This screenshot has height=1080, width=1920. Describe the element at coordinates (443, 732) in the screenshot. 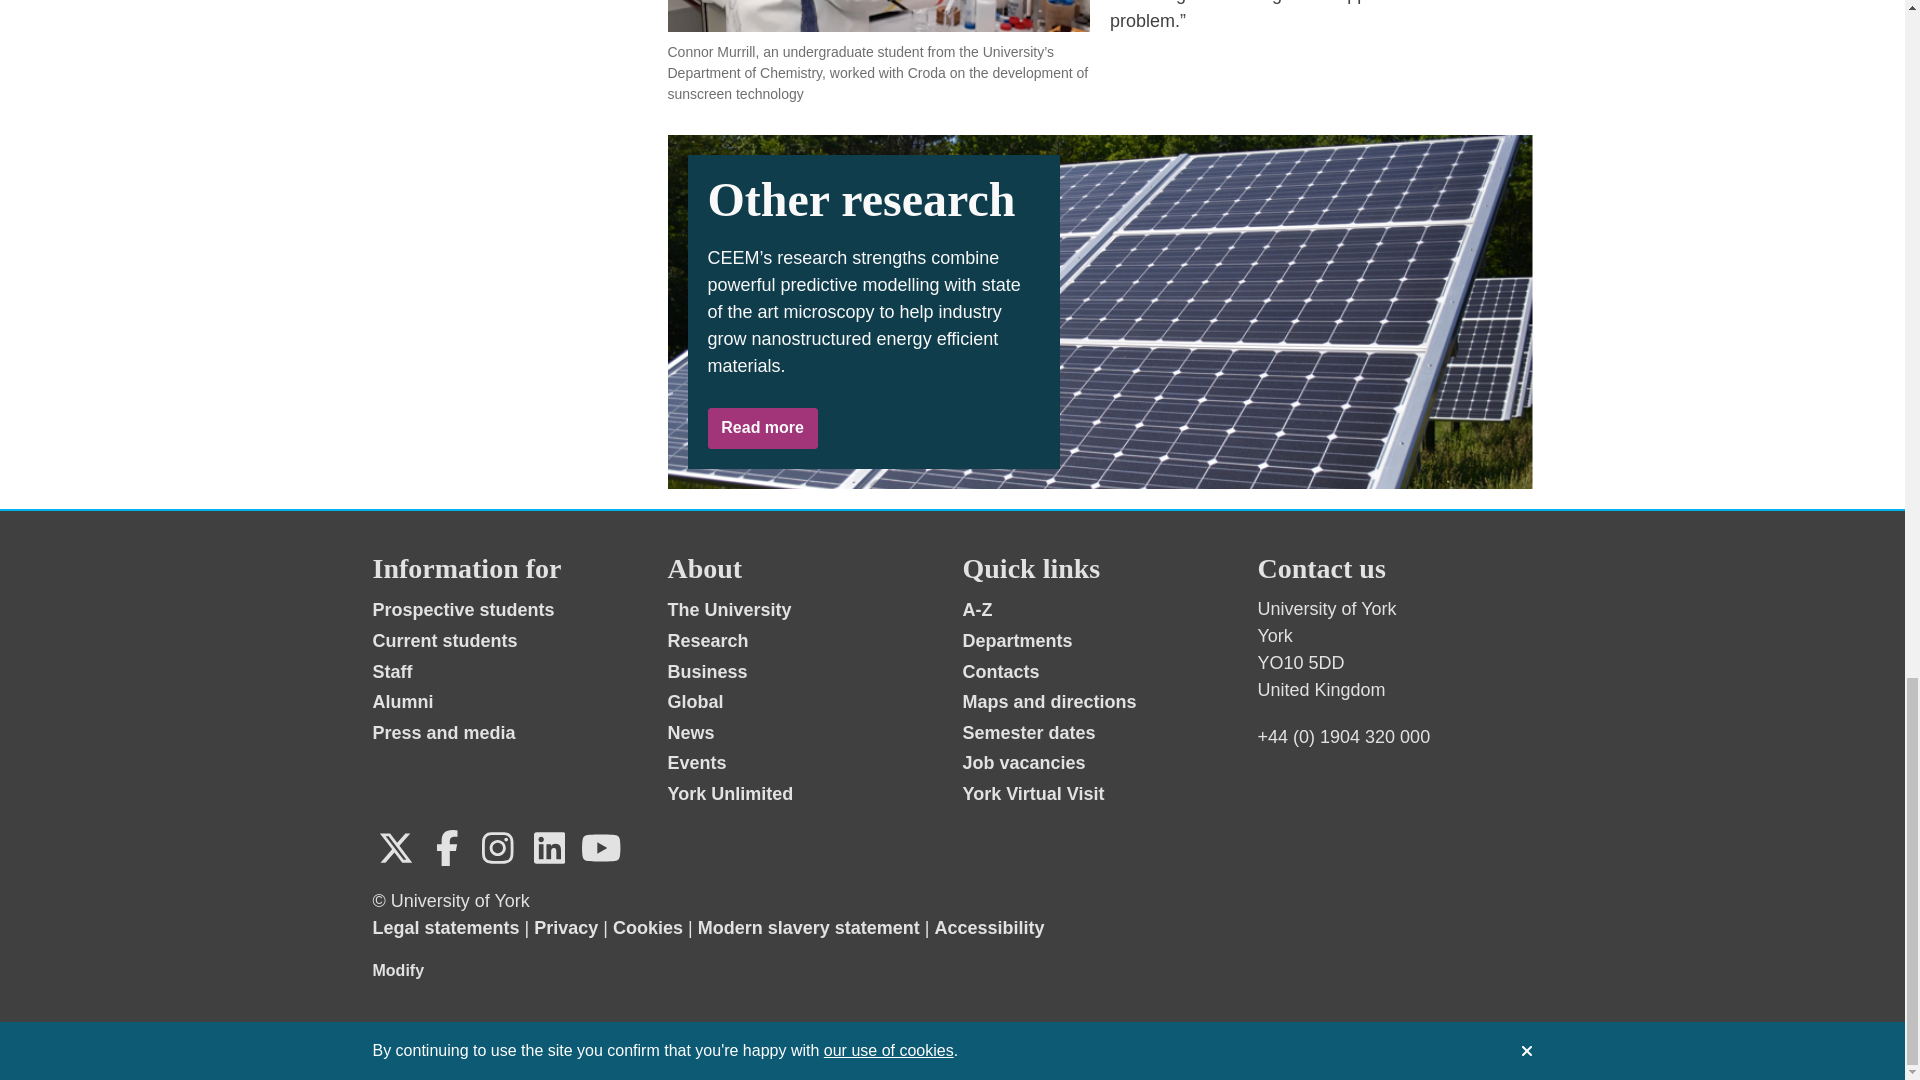

I see `Press and media` at that location.